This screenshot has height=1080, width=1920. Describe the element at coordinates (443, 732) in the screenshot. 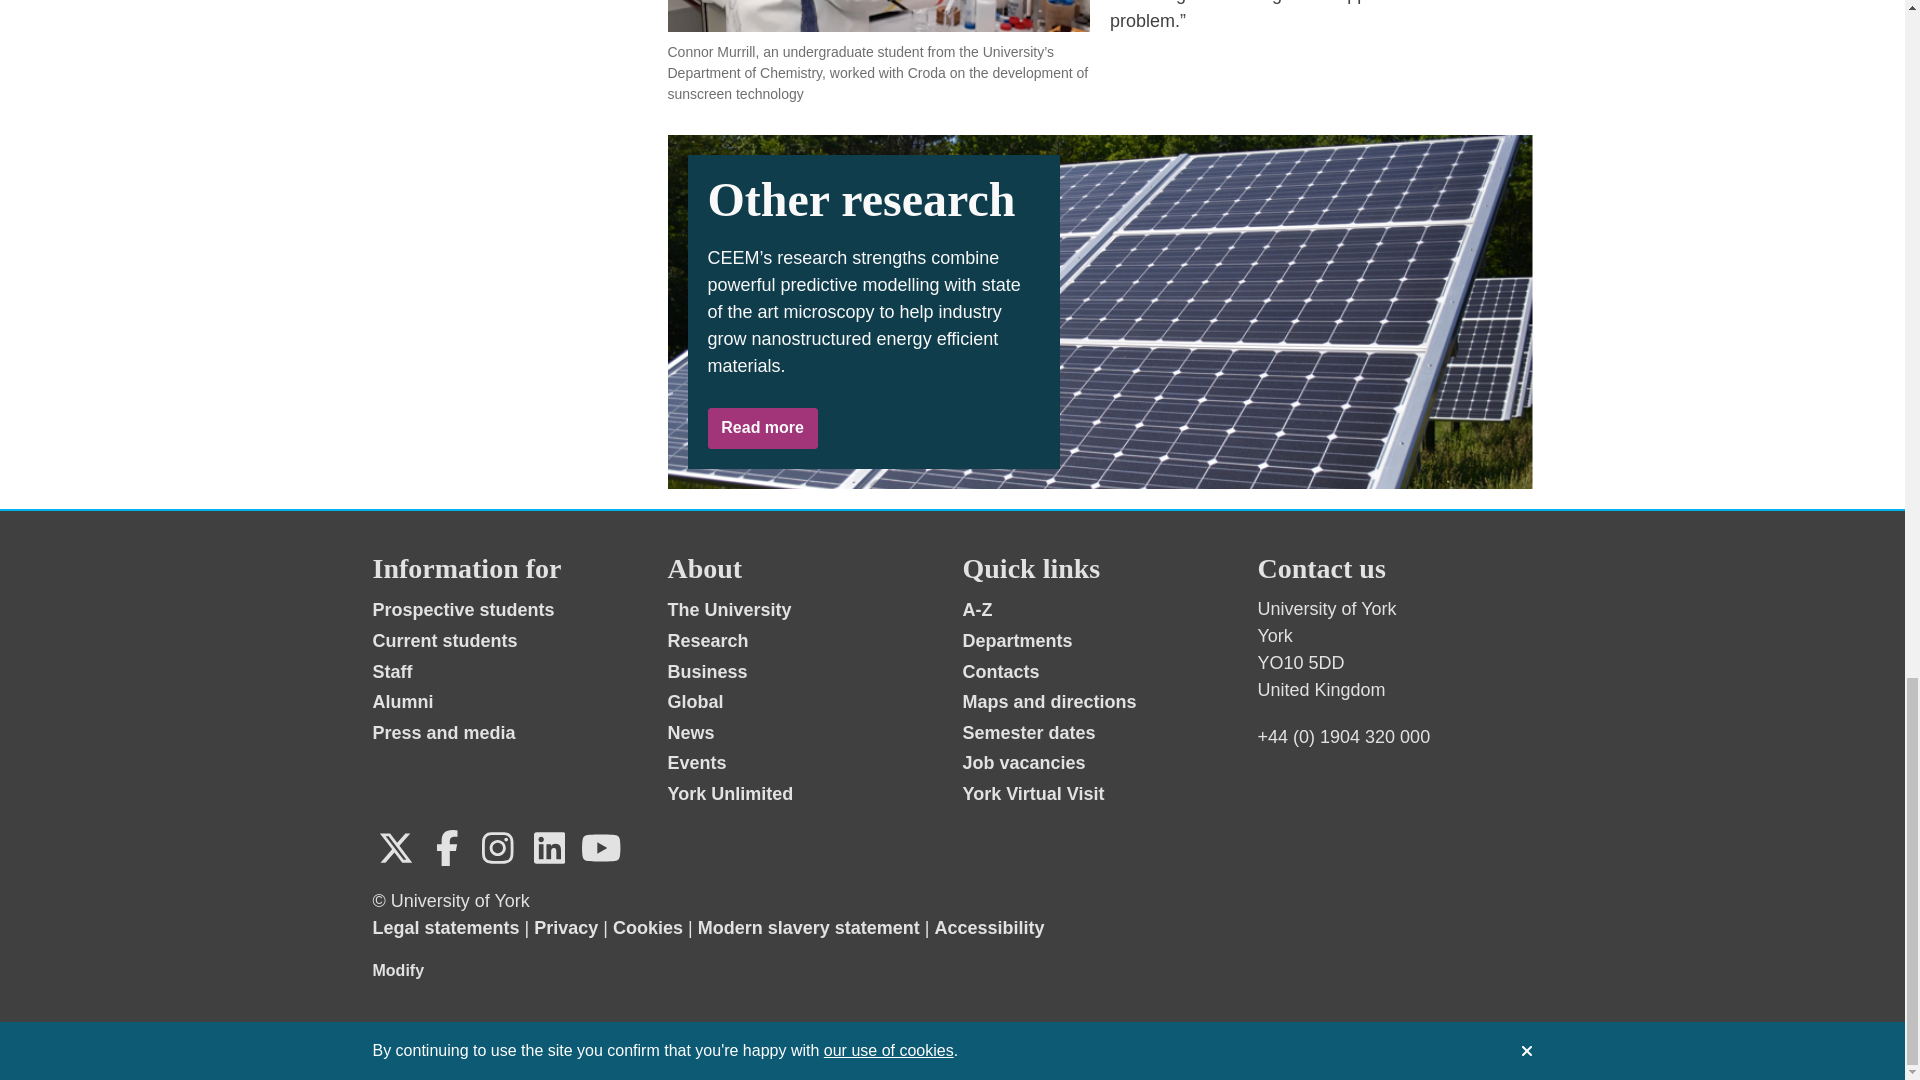

I see `Press and media` at that location.